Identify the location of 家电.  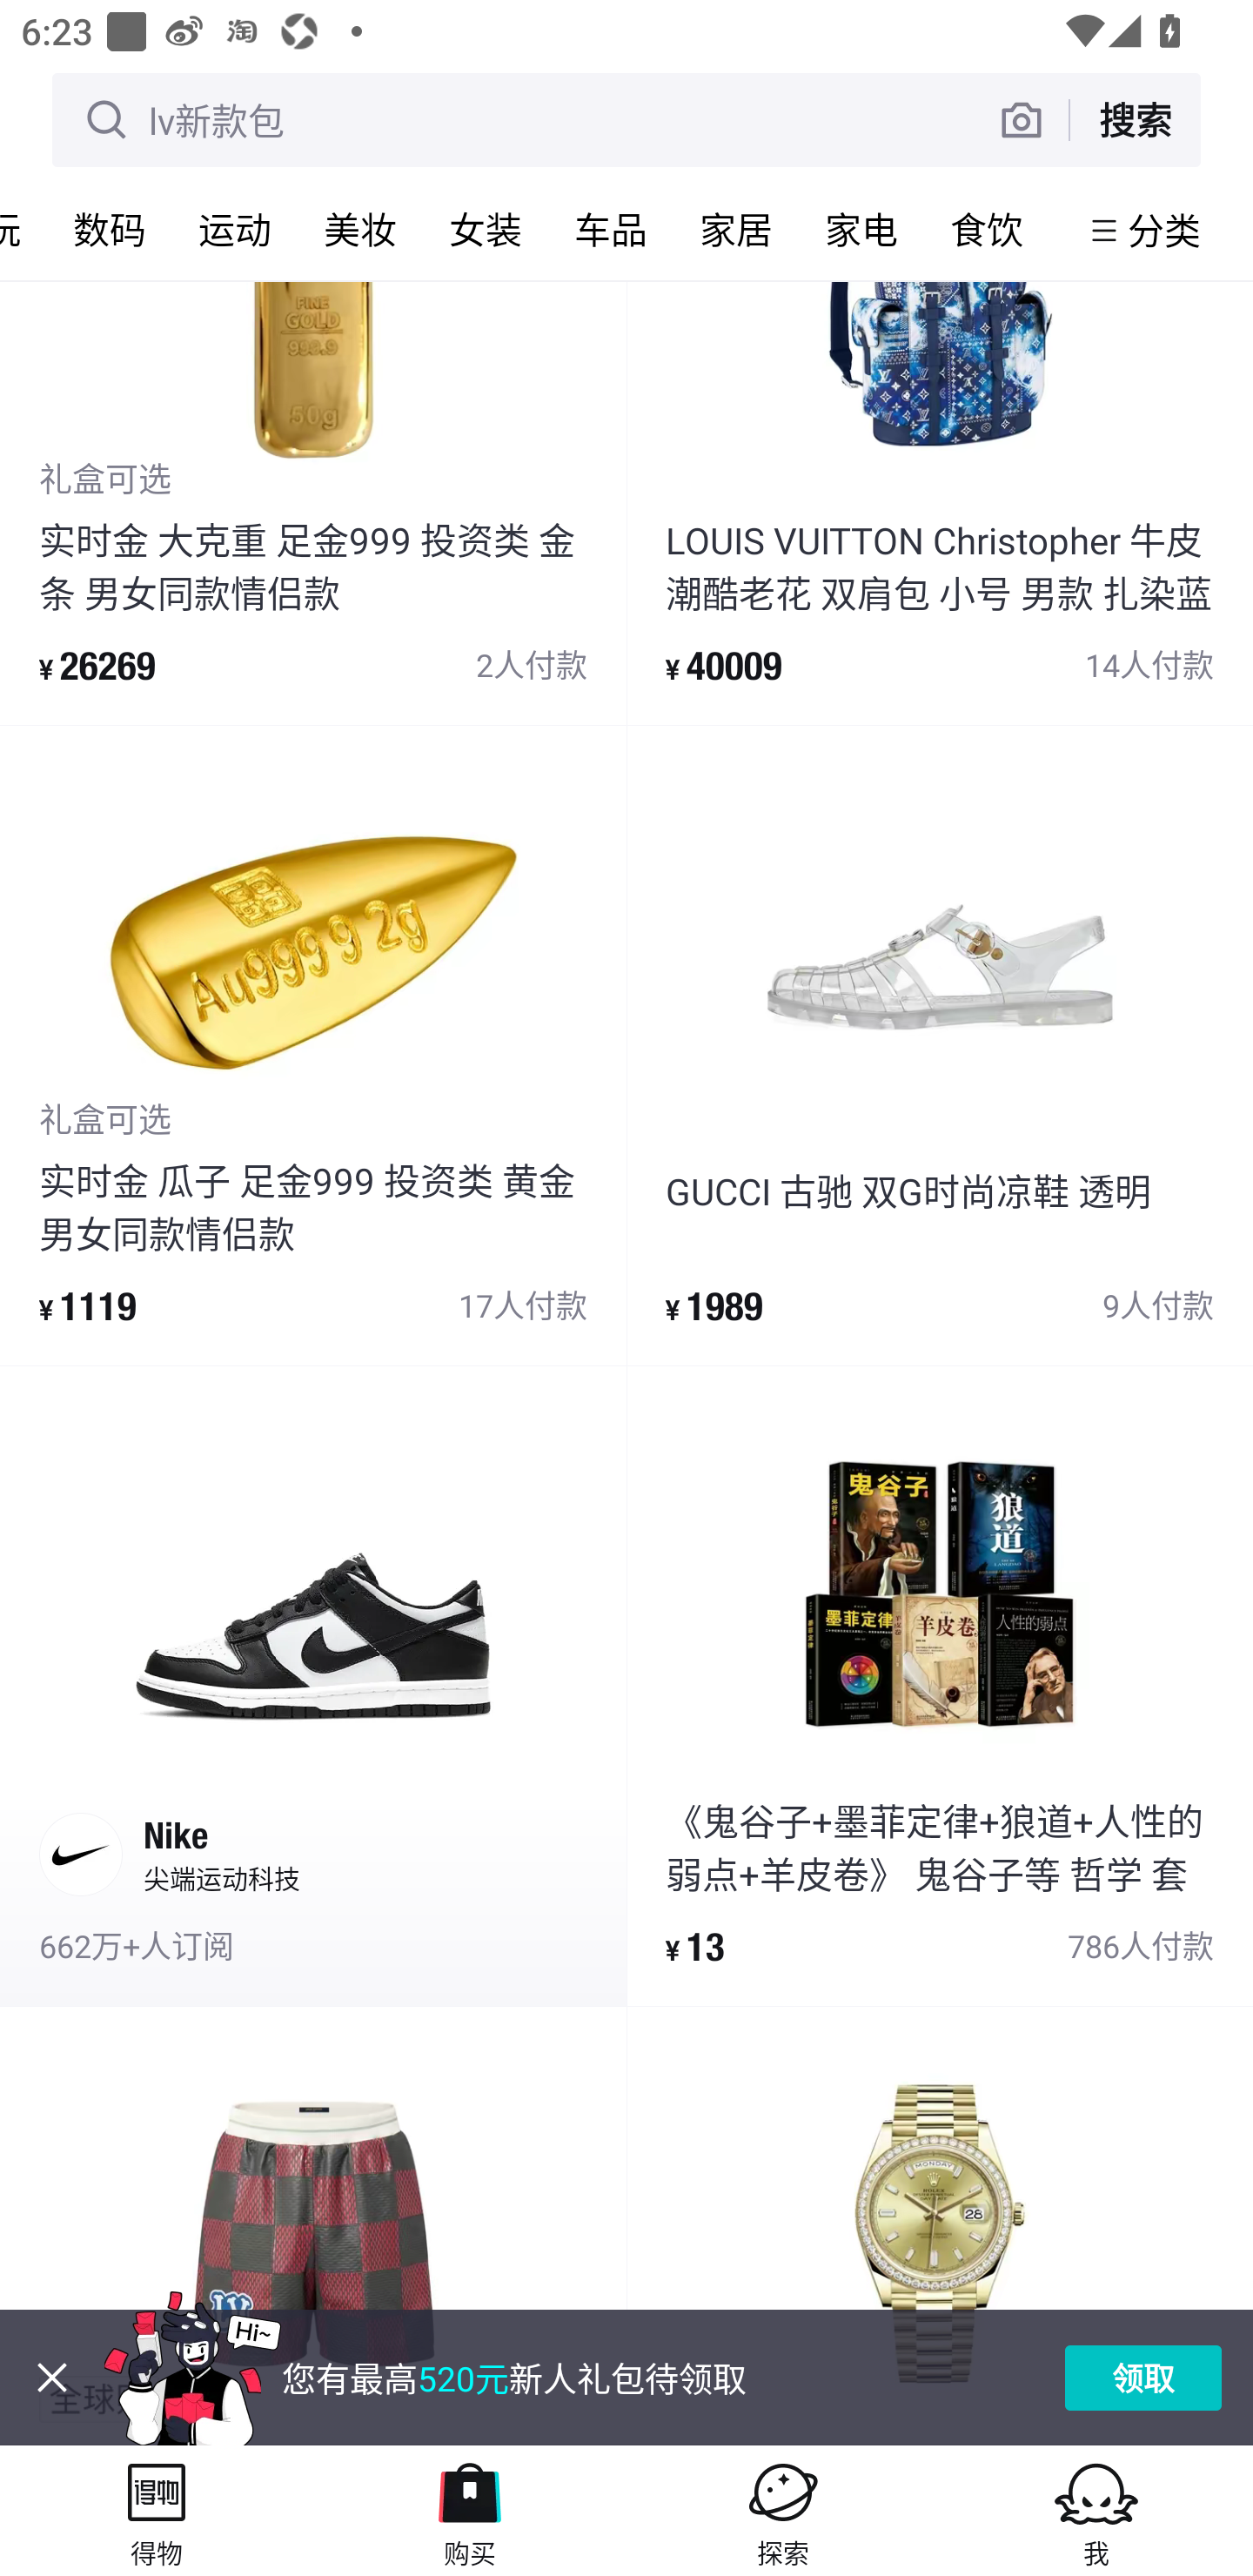
(861, 229).